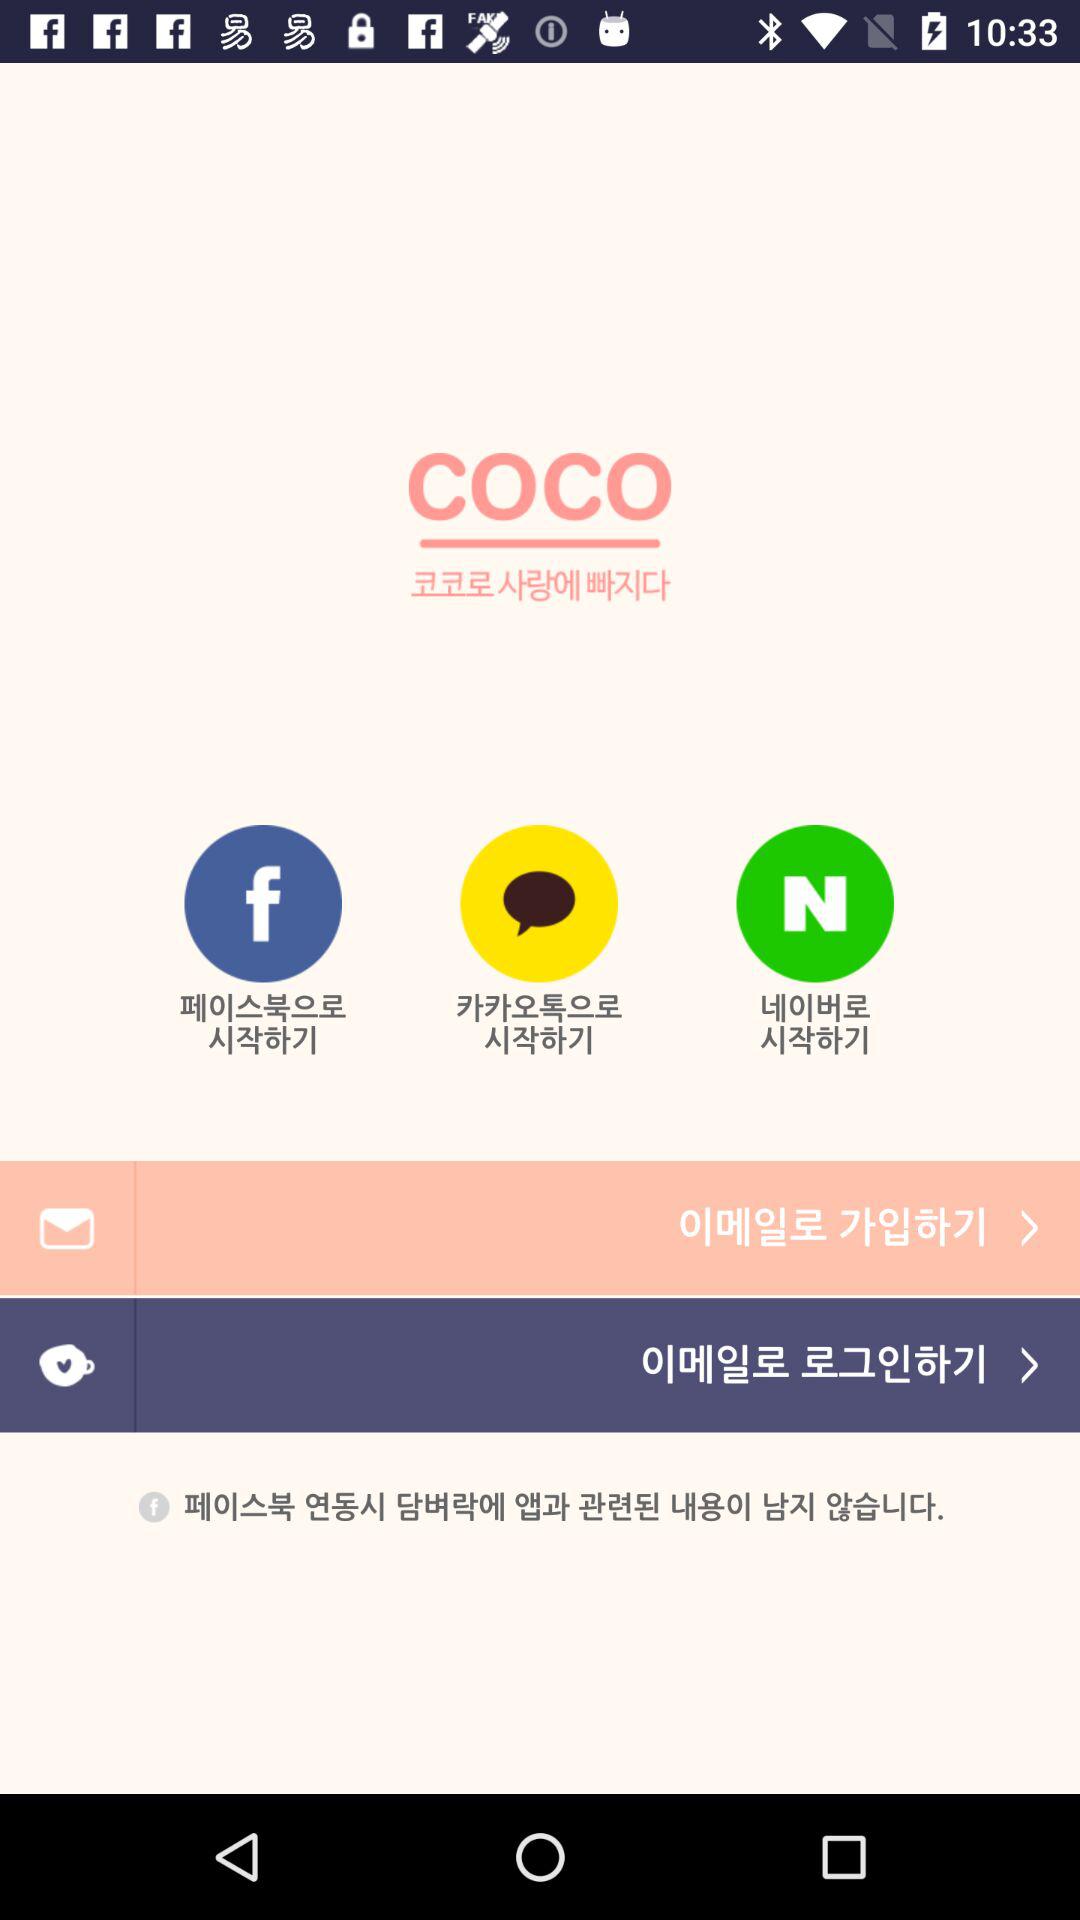 The image size is (1080, 1920). I want to click on tap on the facebook icon, so click(263, 904).